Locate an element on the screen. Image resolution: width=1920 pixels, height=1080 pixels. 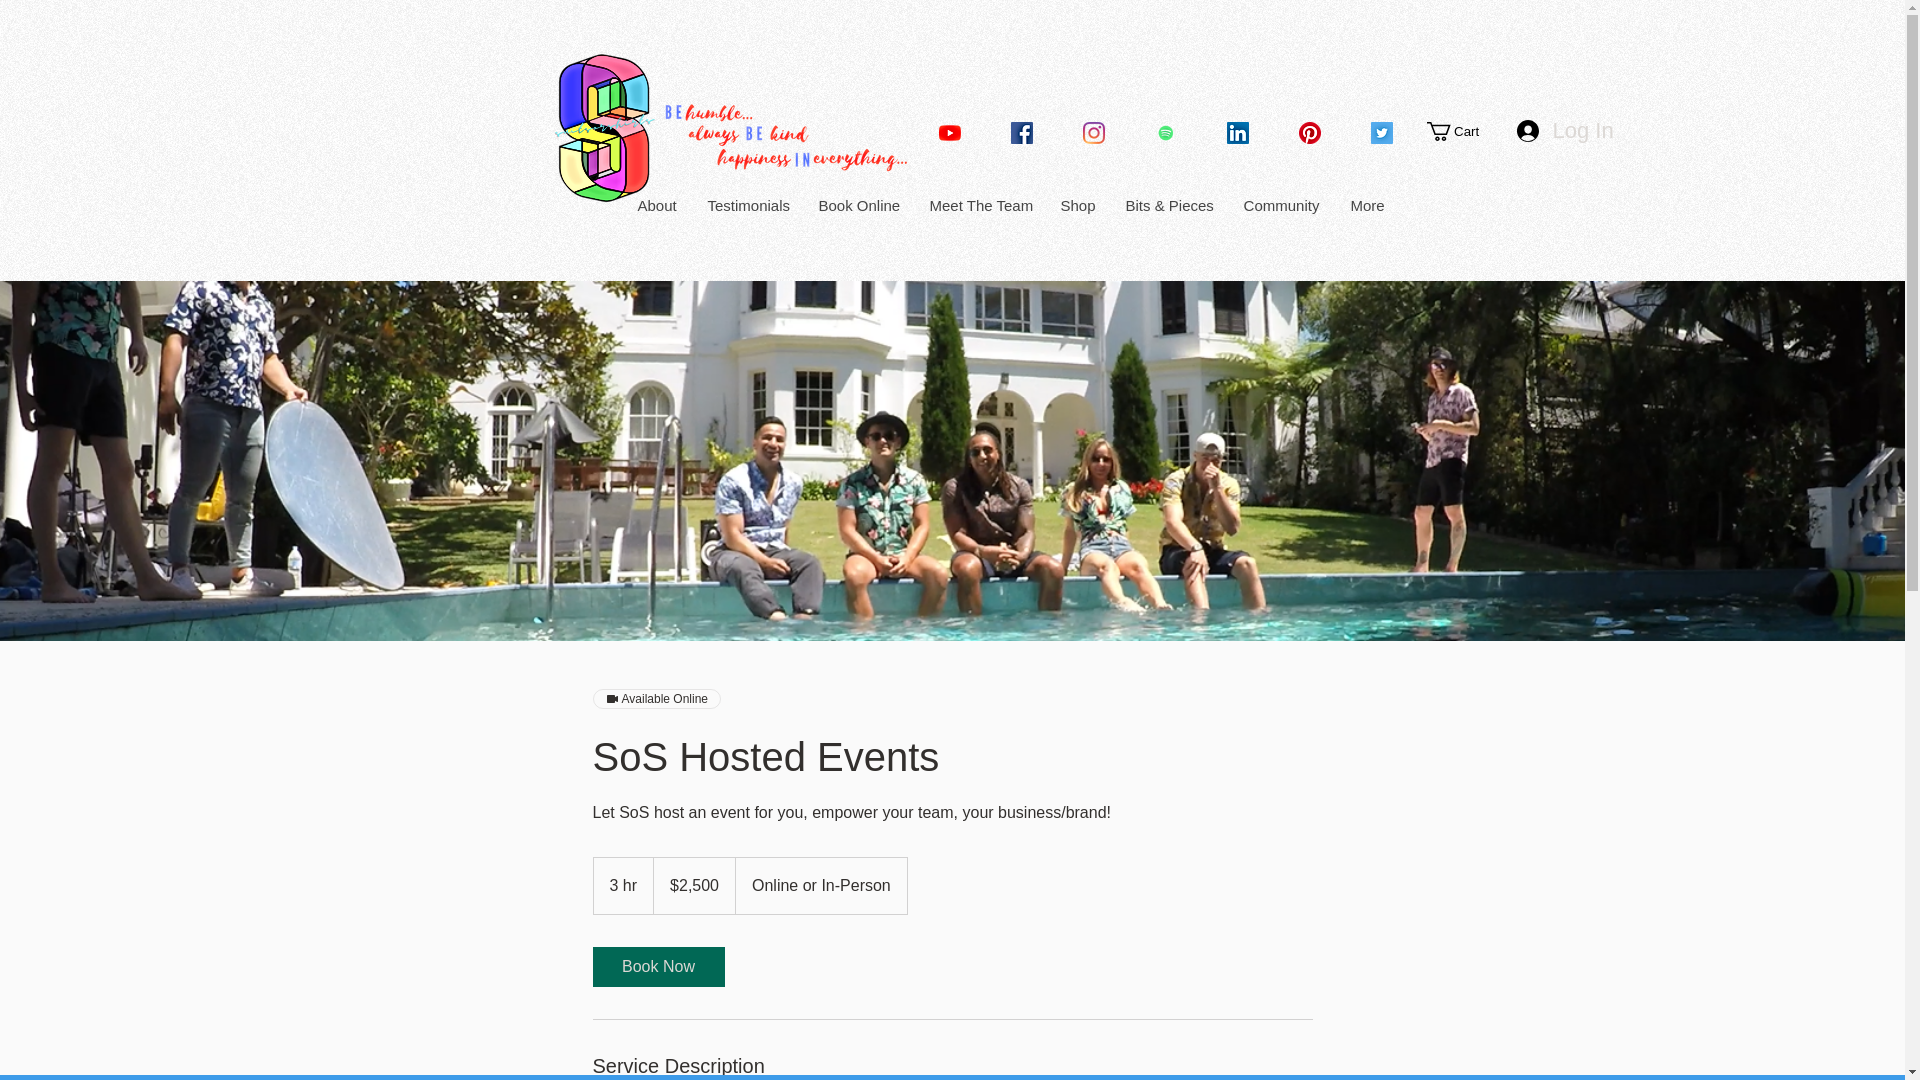
Meet The Team is located at coordinates (978, 204).